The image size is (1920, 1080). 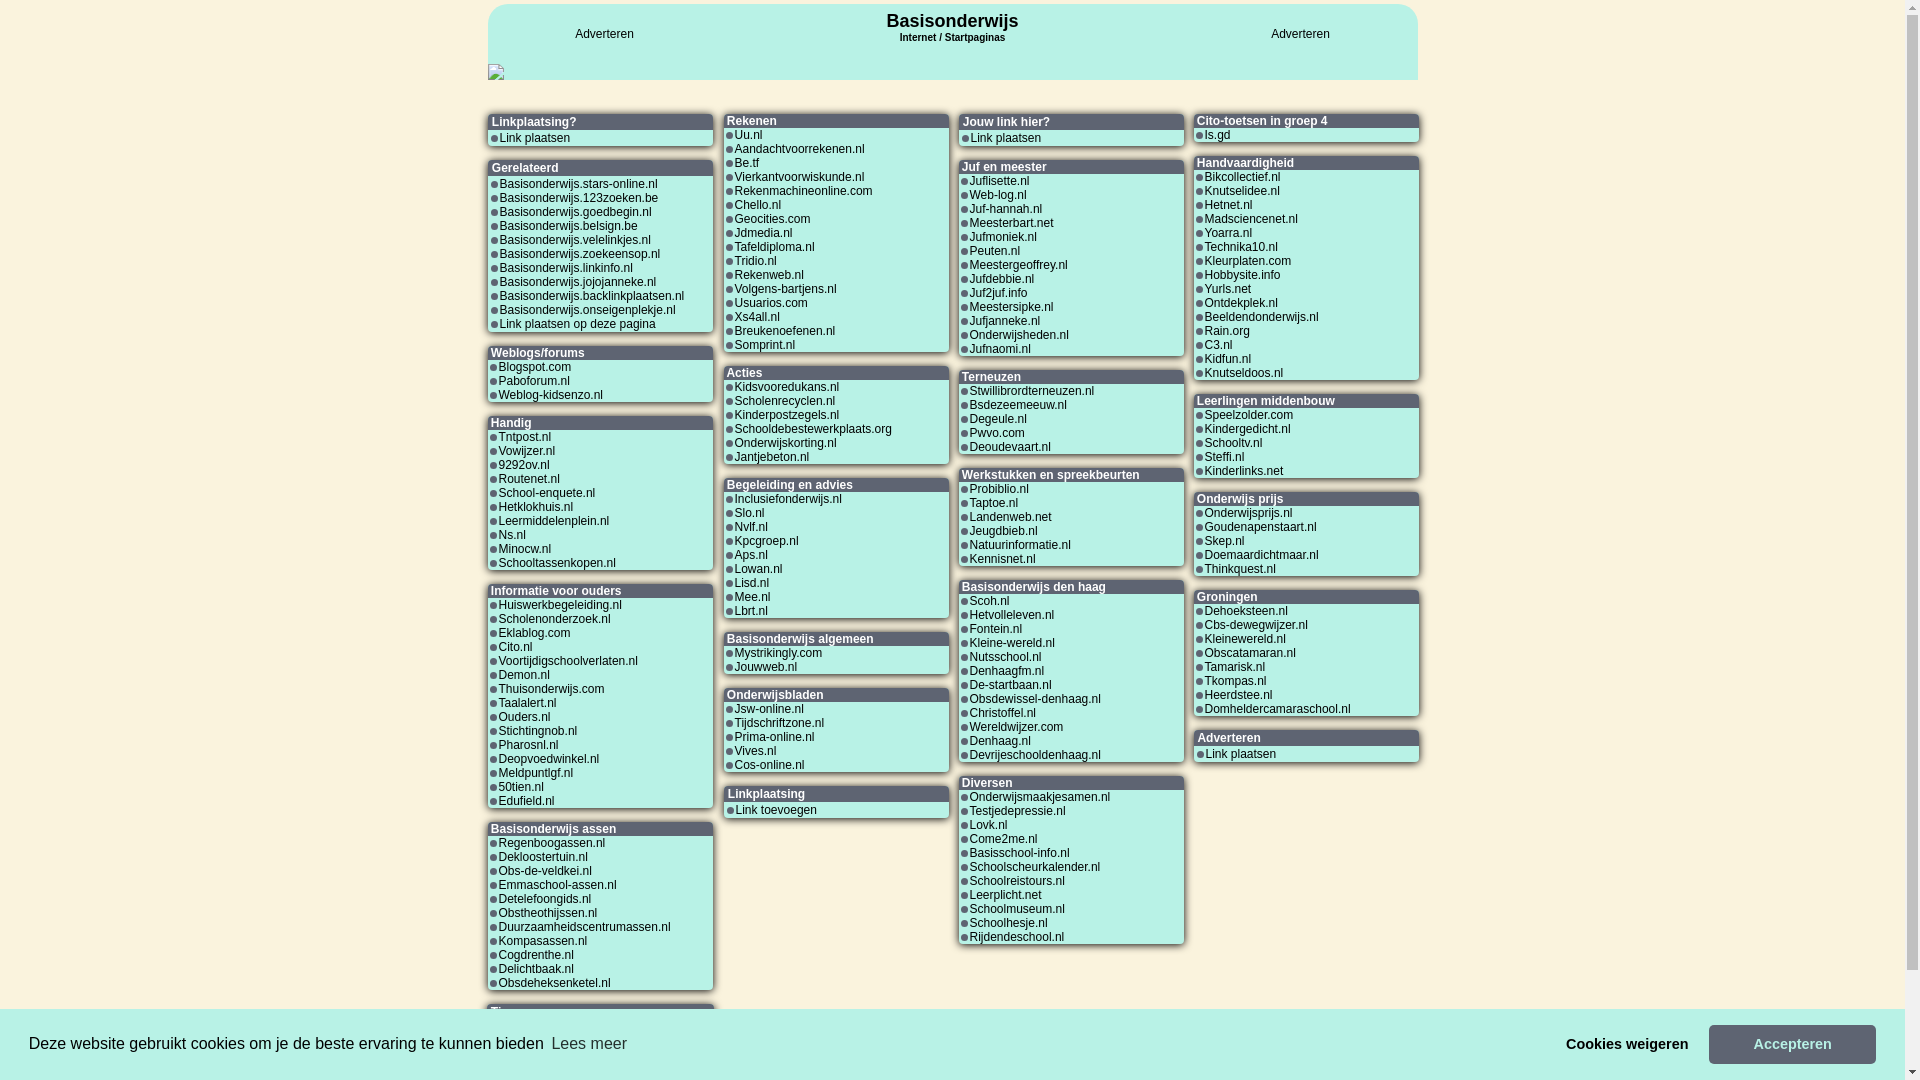 What do you see at coordinates (1242, 754) in the screenshot?
I see `Link plaatsen` at bounding box center [1242, 754].